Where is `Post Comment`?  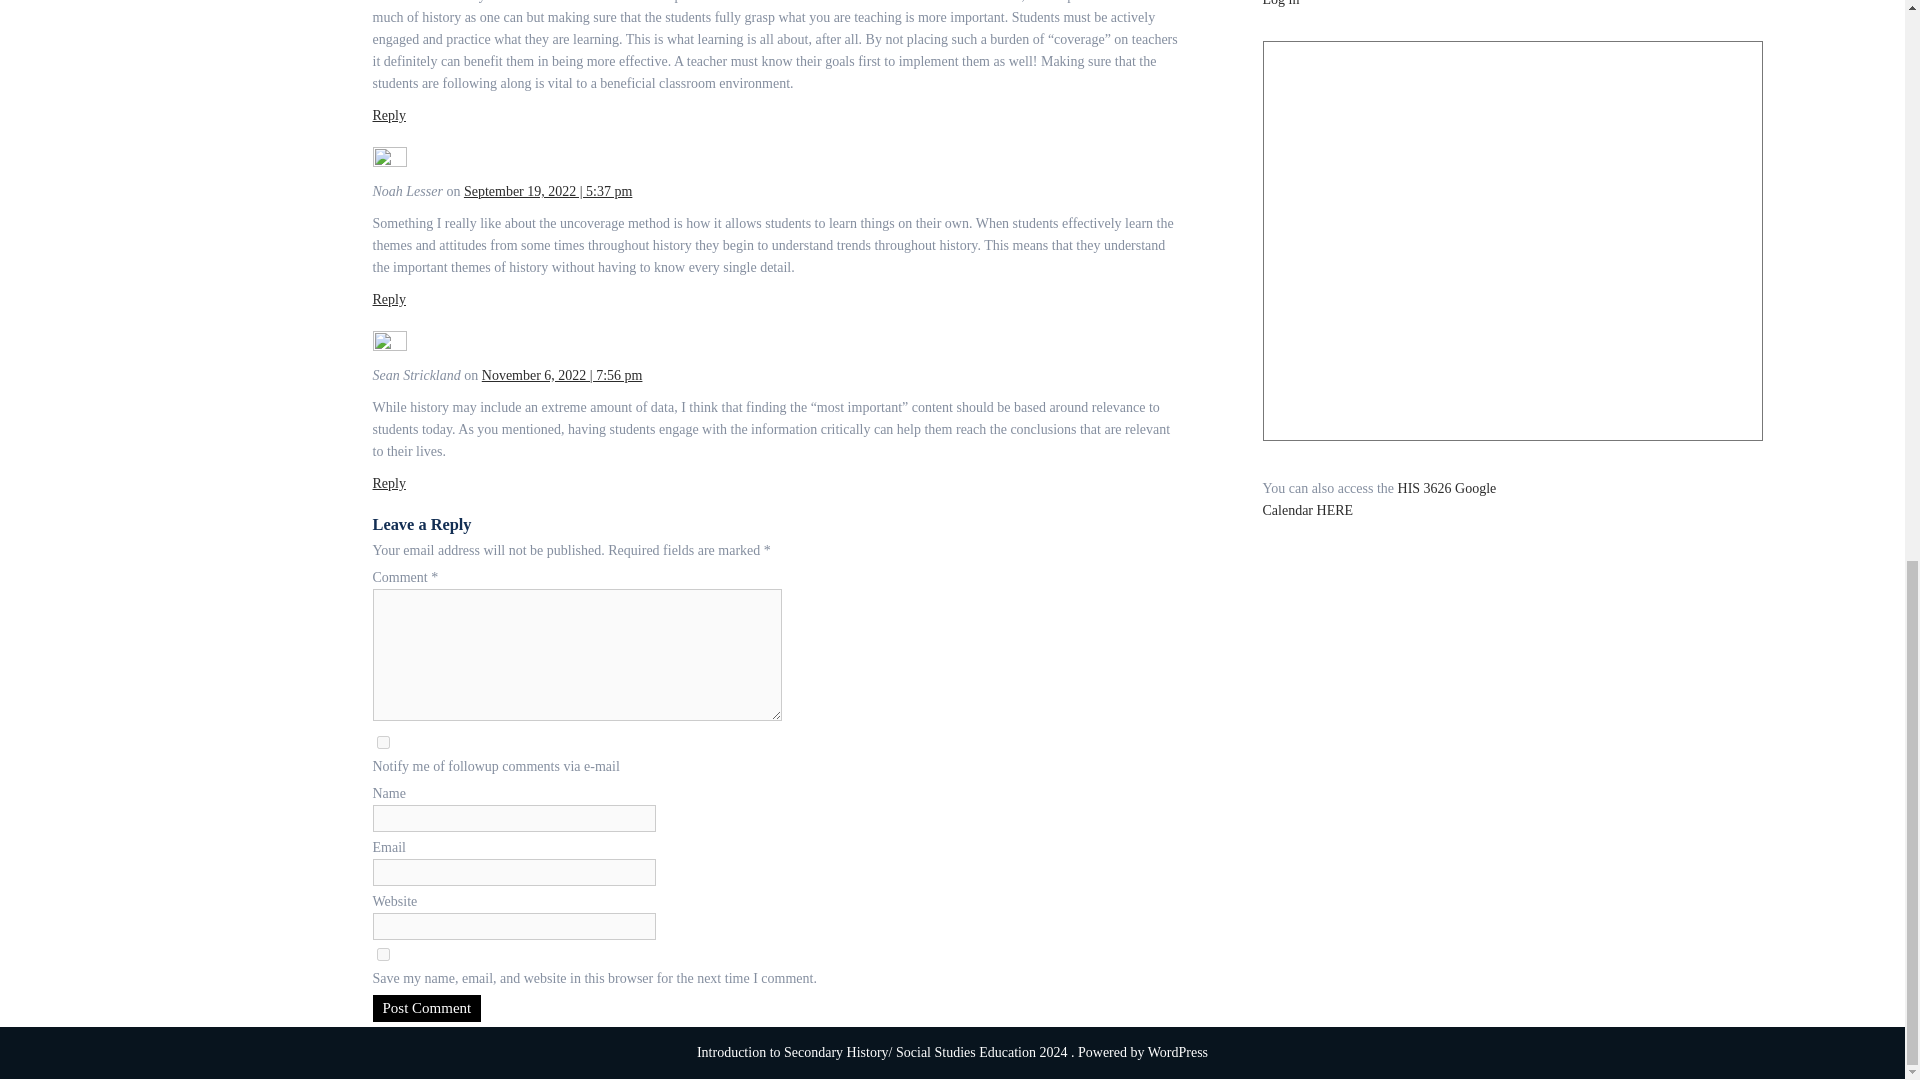 Post Comment is located at coordinates (426, 1008).